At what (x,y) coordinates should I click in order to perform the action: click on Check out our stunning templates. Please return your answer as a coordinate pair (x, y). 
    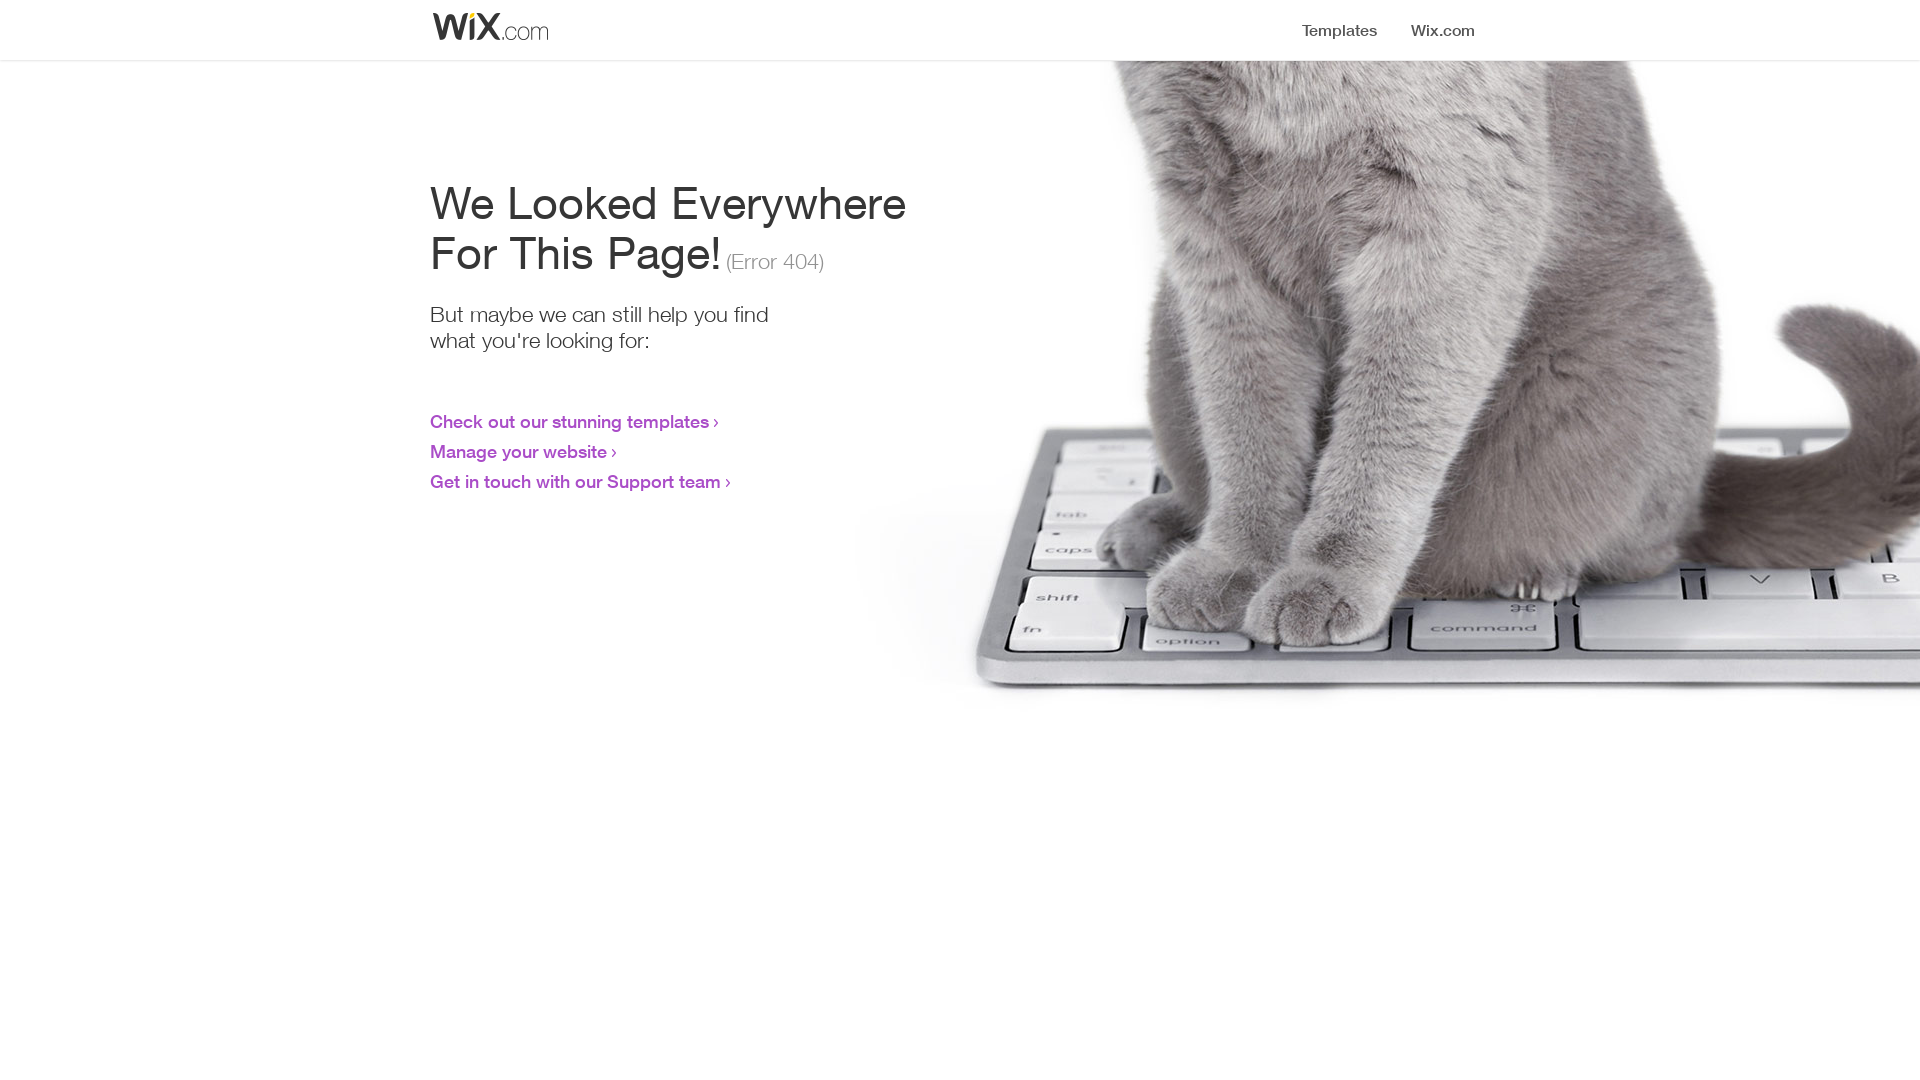
    Looking at the image, I should click on (570, 421).